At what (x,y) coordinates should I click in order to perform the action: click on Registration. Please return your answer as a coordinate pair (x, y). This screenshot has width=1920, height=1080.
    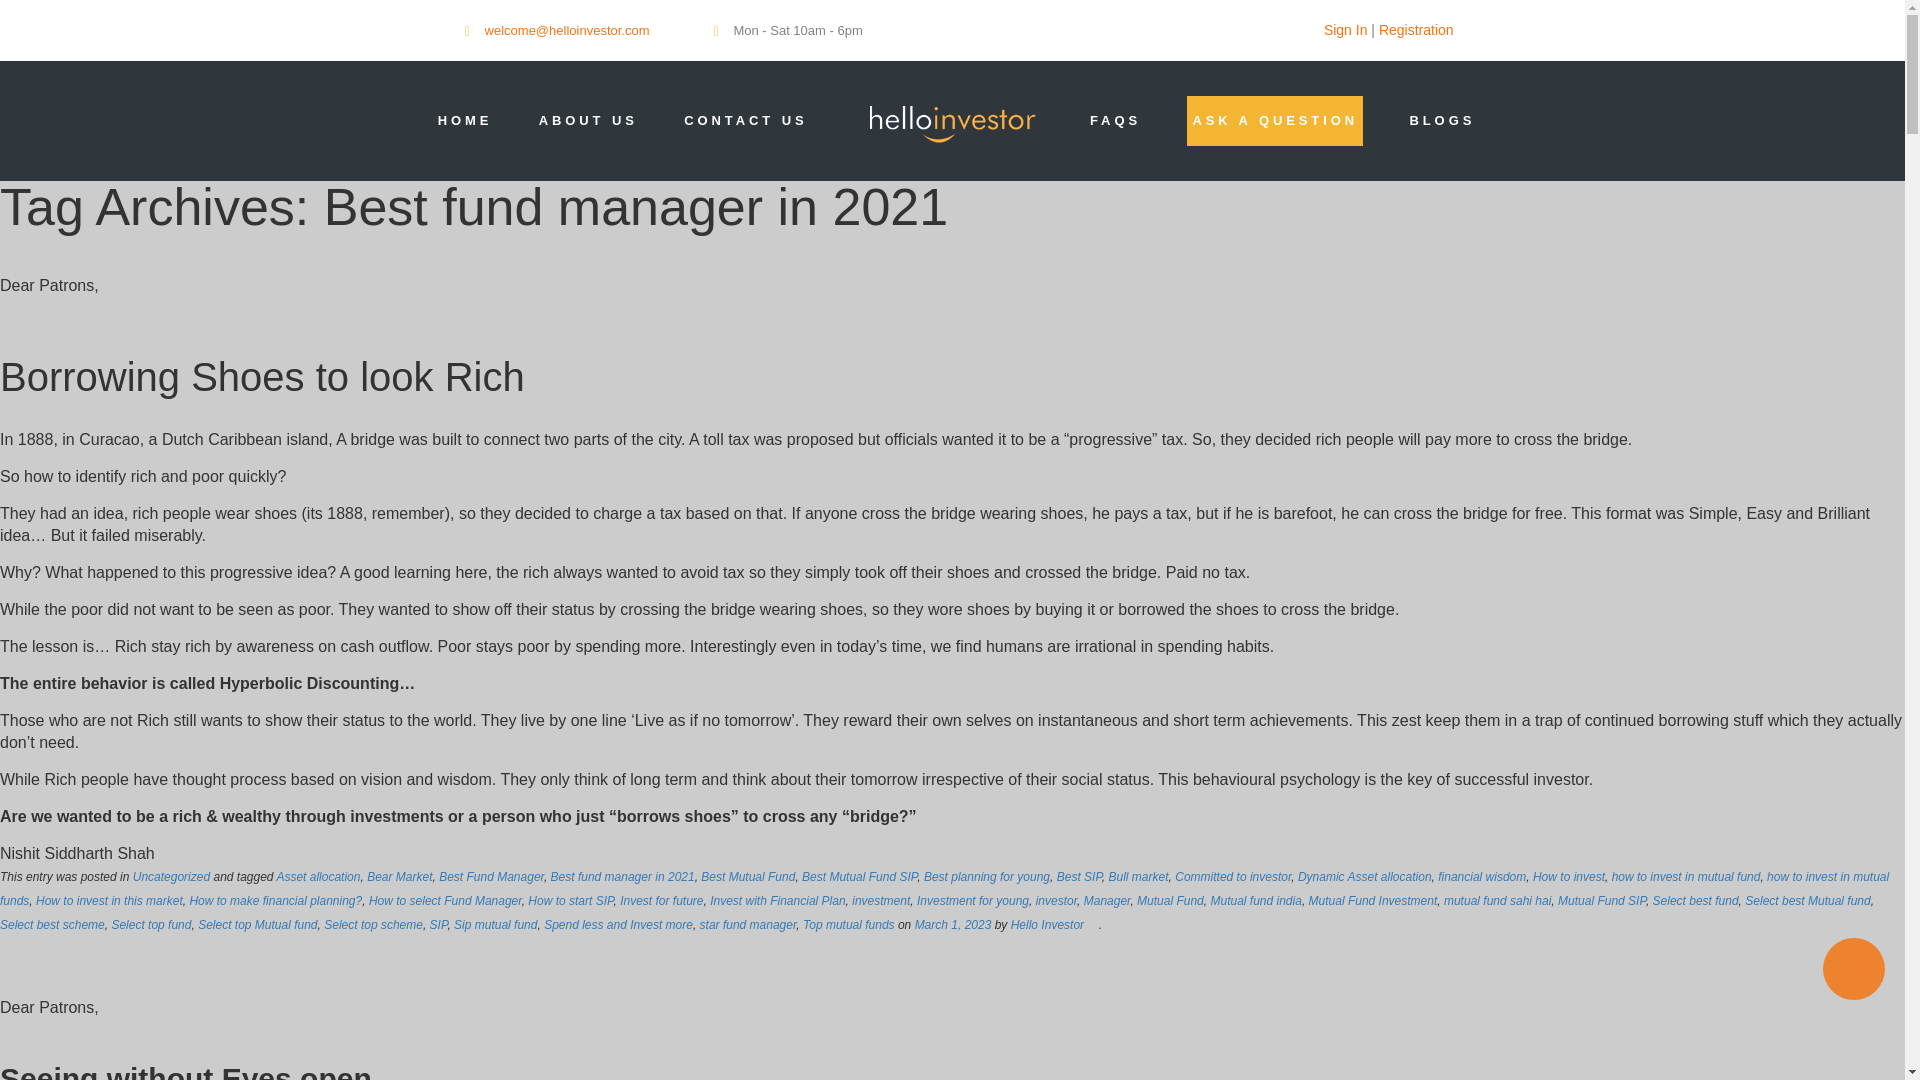
    Looking at the image, I should click on (1416, 29).